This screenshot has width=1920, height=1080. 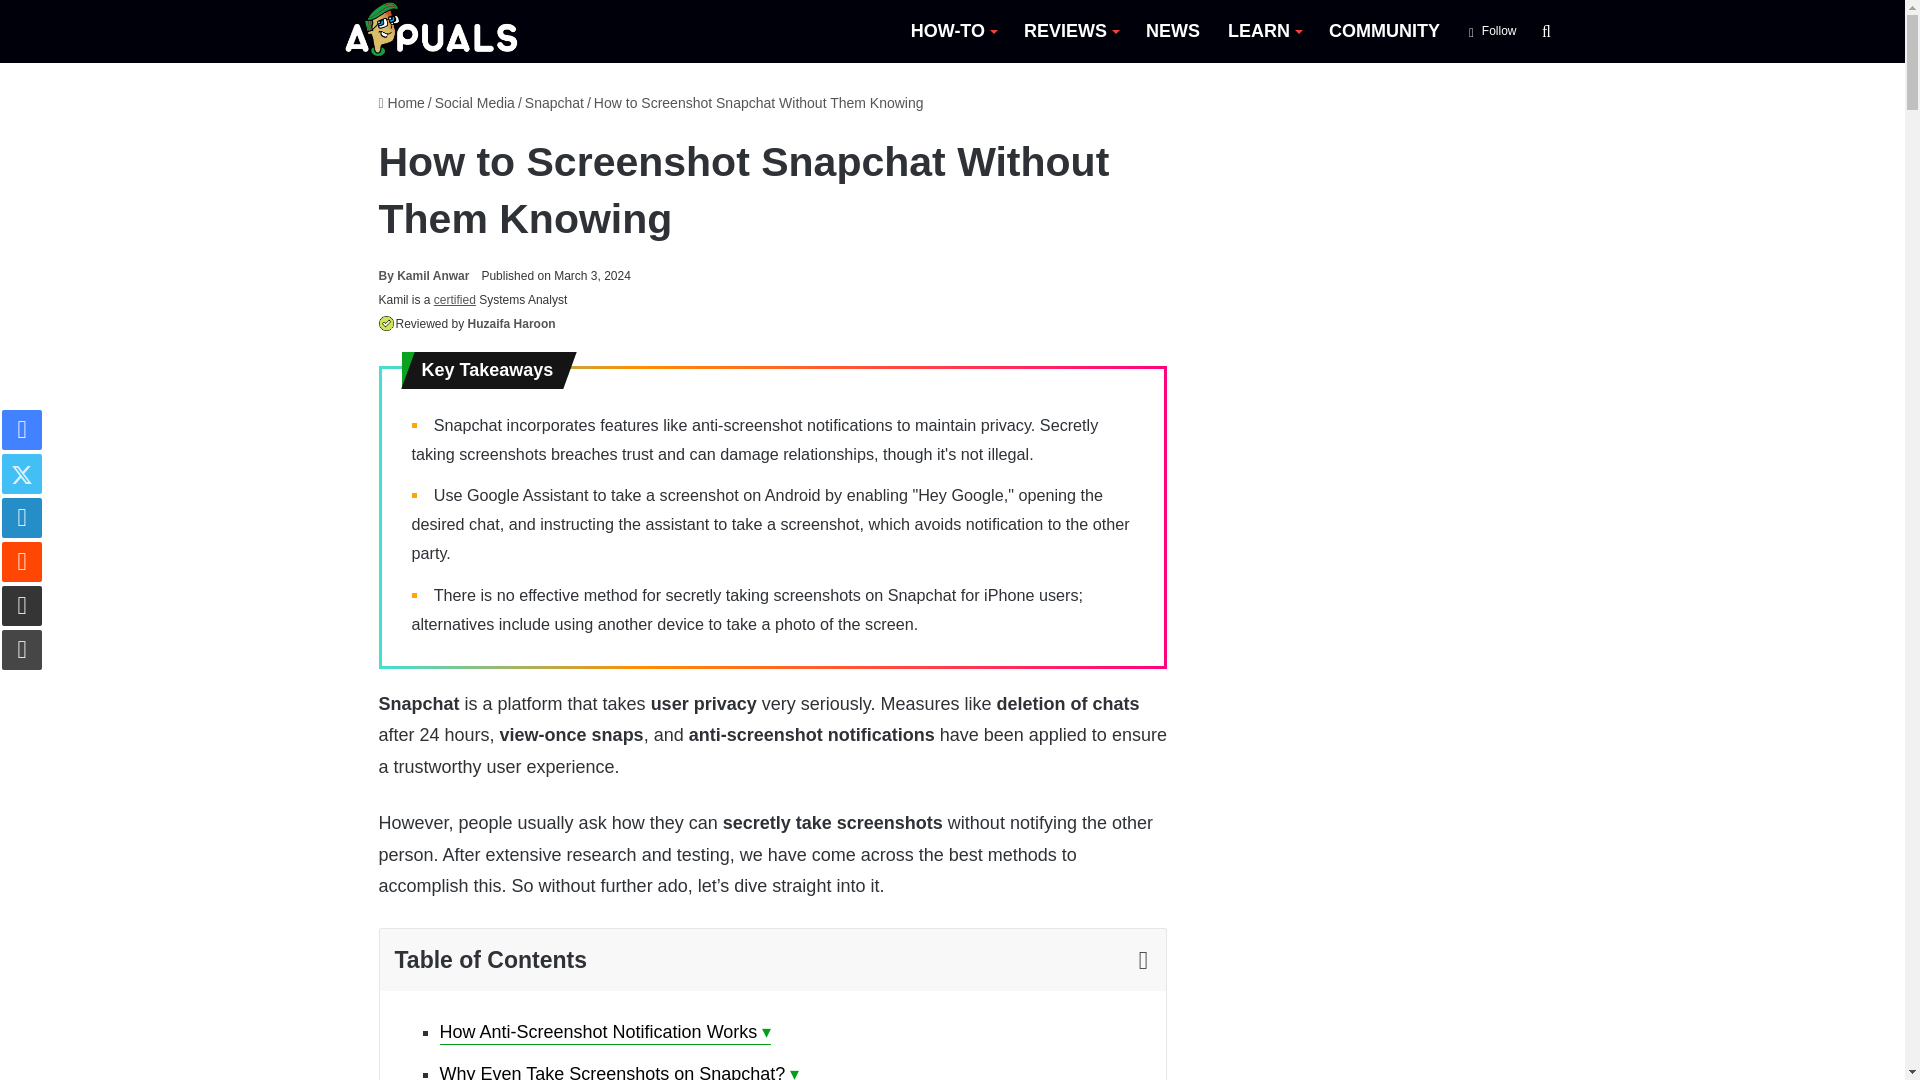 What do you see at coordinates (22, 517) in the screenshot?
I see `LinkedIn` at bounding box center [22, 517].